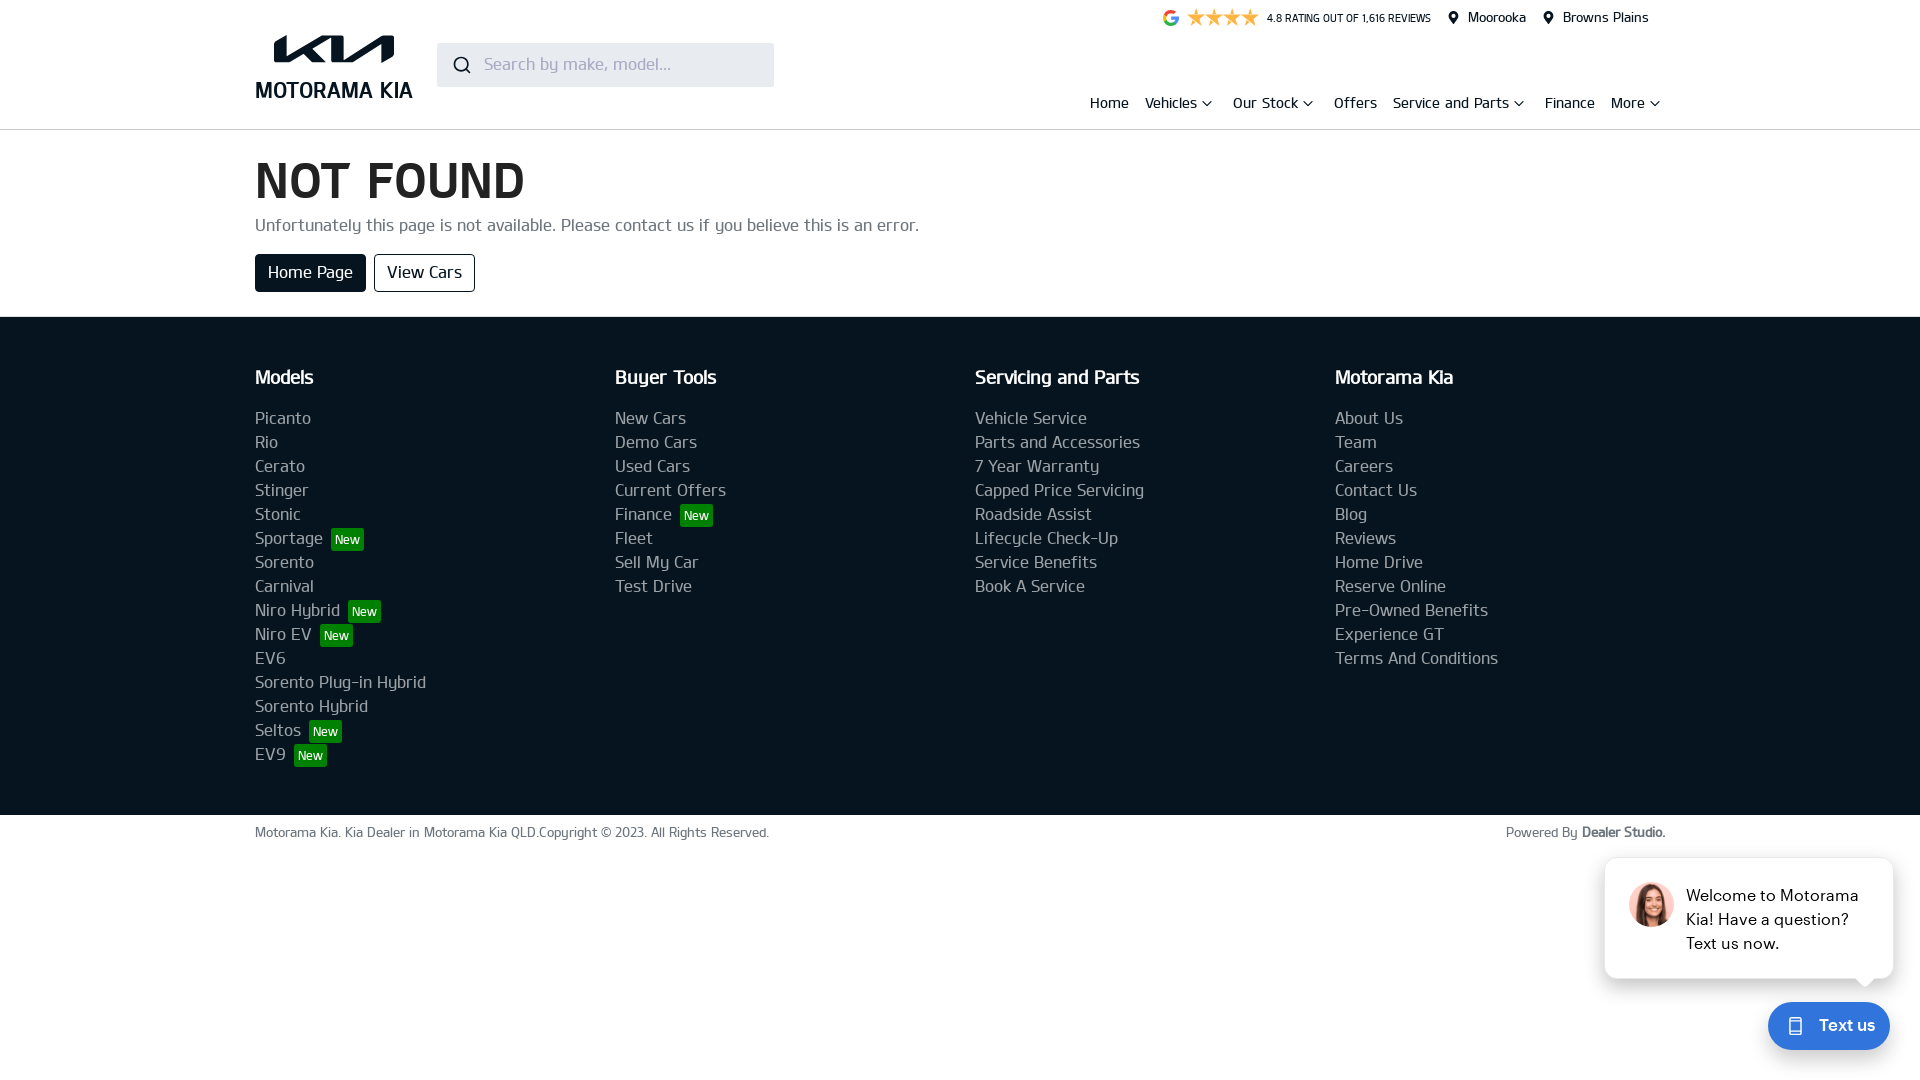  I want to click on Current Offers, so click(670, 490).